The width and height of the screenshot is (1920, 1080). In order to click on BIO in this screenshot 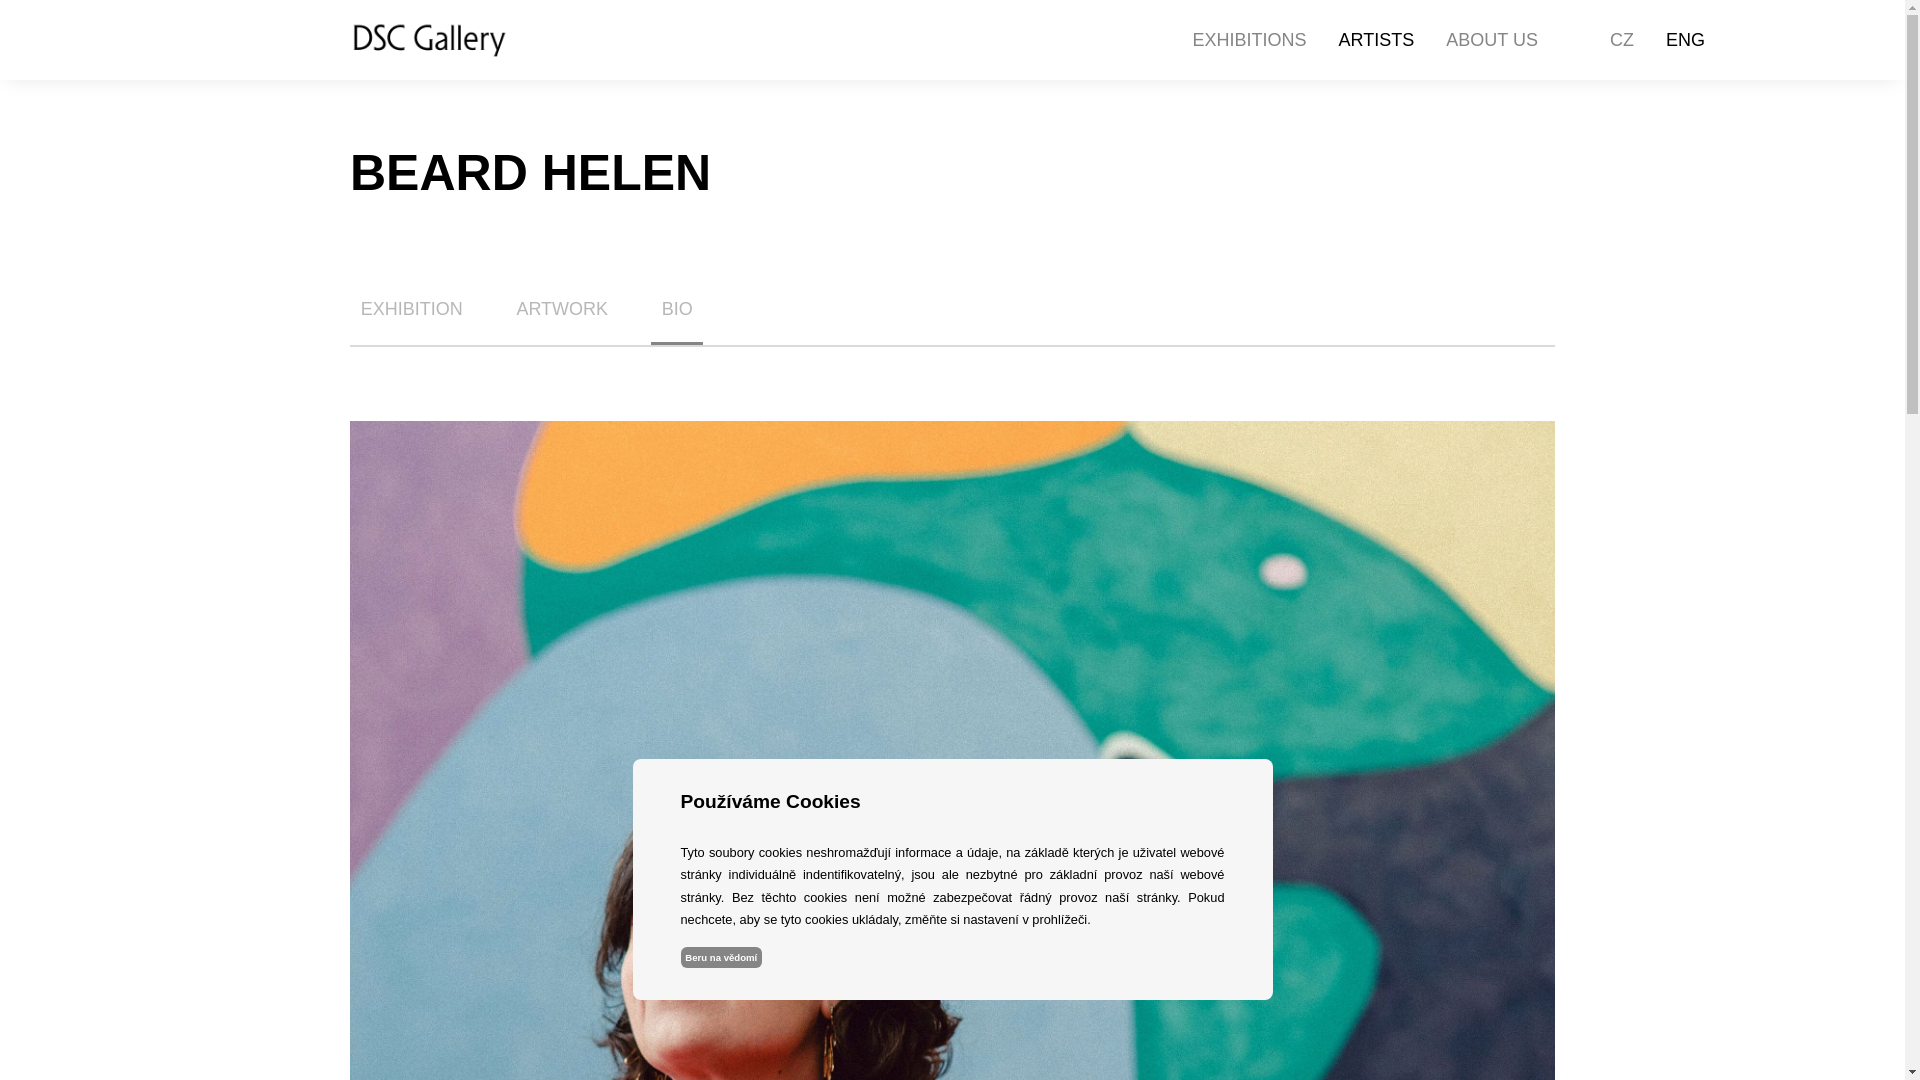, I will do `click(677, 309)`.